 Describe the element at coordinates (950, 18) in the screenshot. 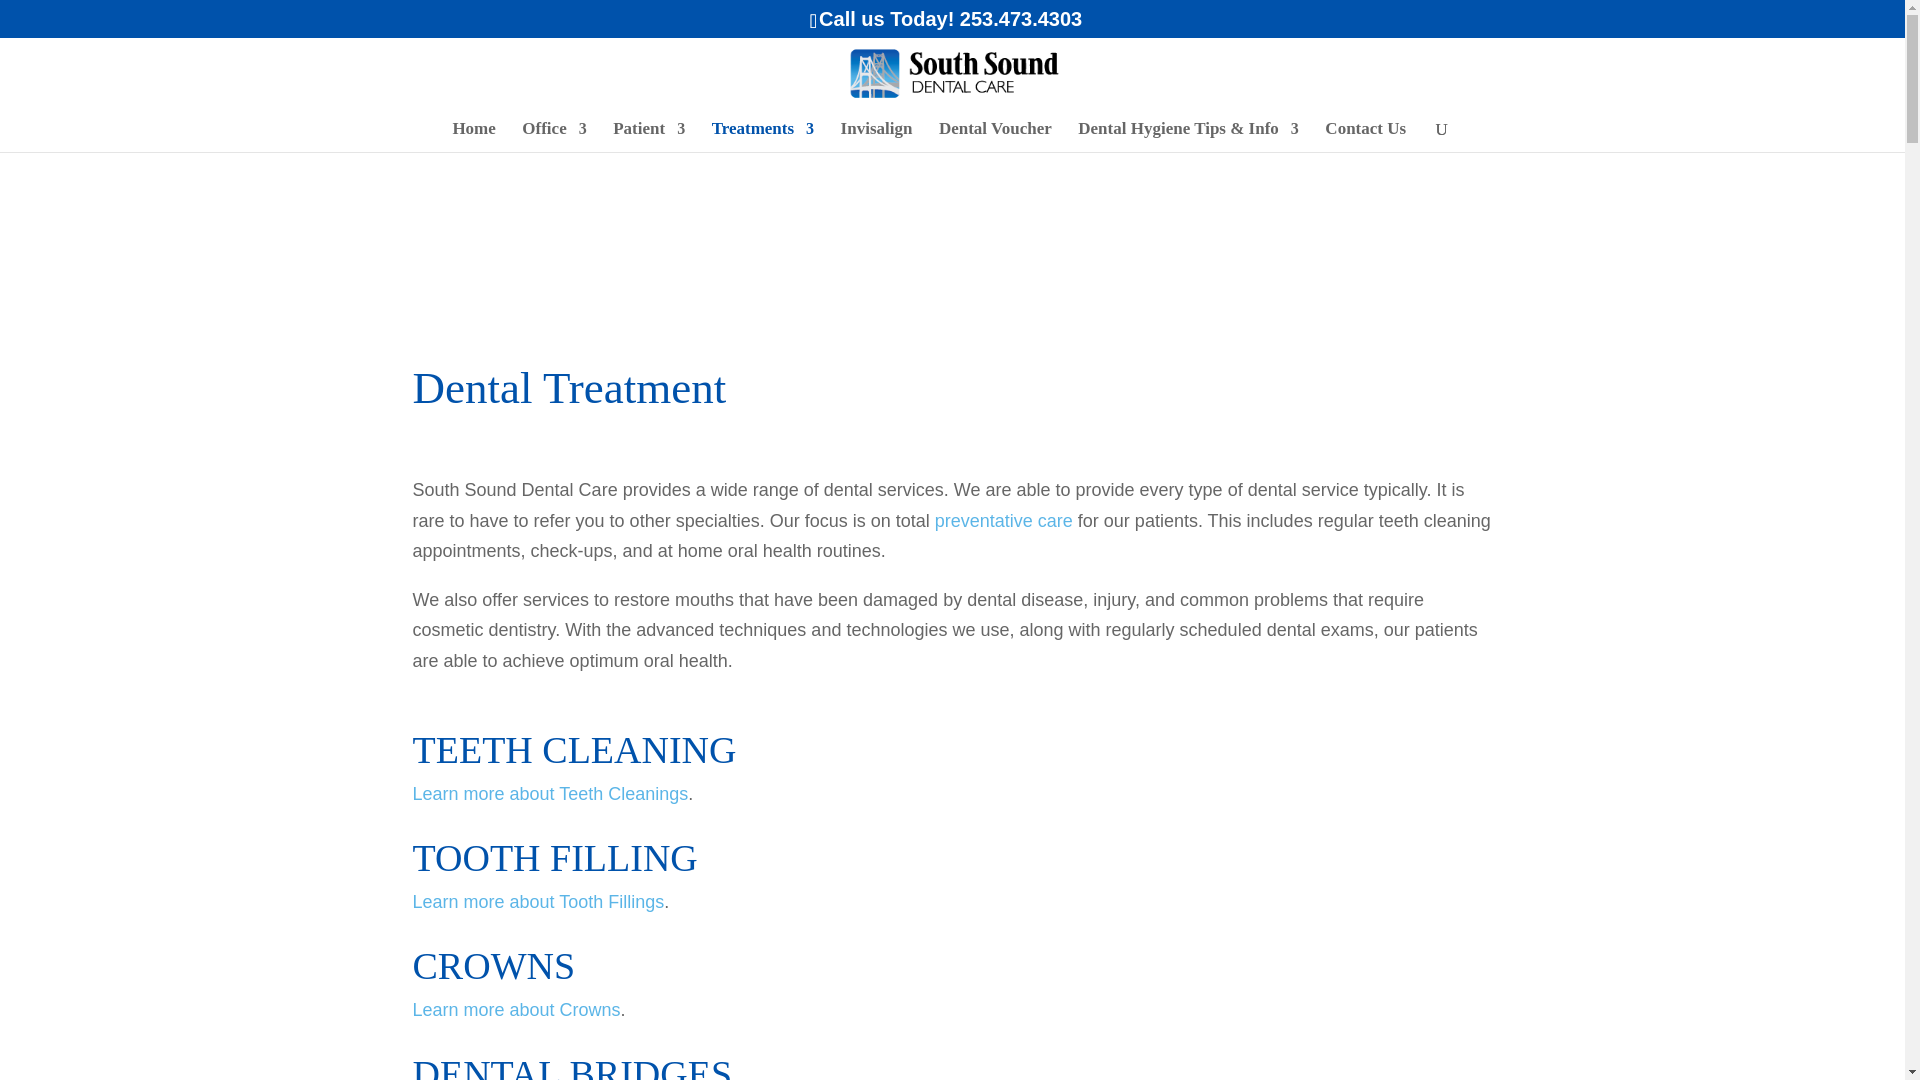

I see `Call us Today! 253.473.4303` at that location.